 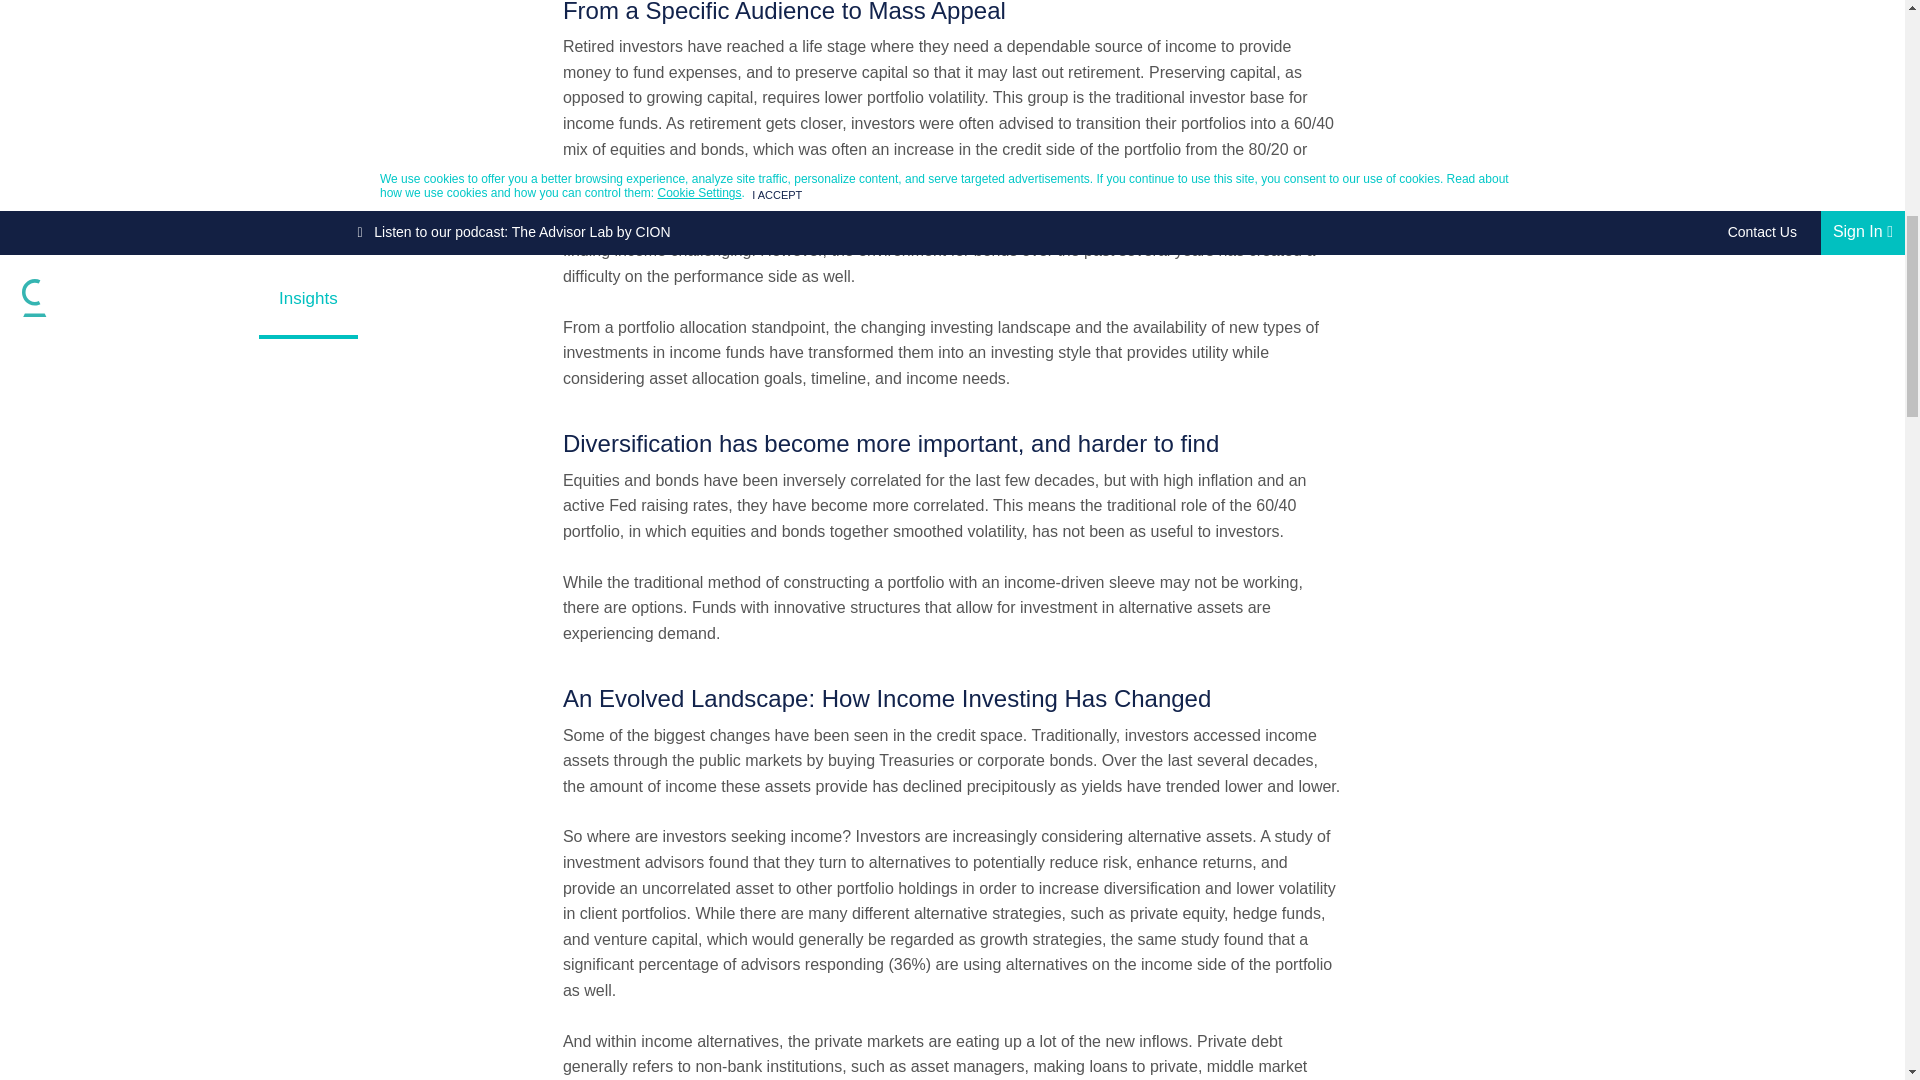 What do you see at coordinates (952, 761) in the screenshot?
I see `Page 2` at bounding box center [952, 761].